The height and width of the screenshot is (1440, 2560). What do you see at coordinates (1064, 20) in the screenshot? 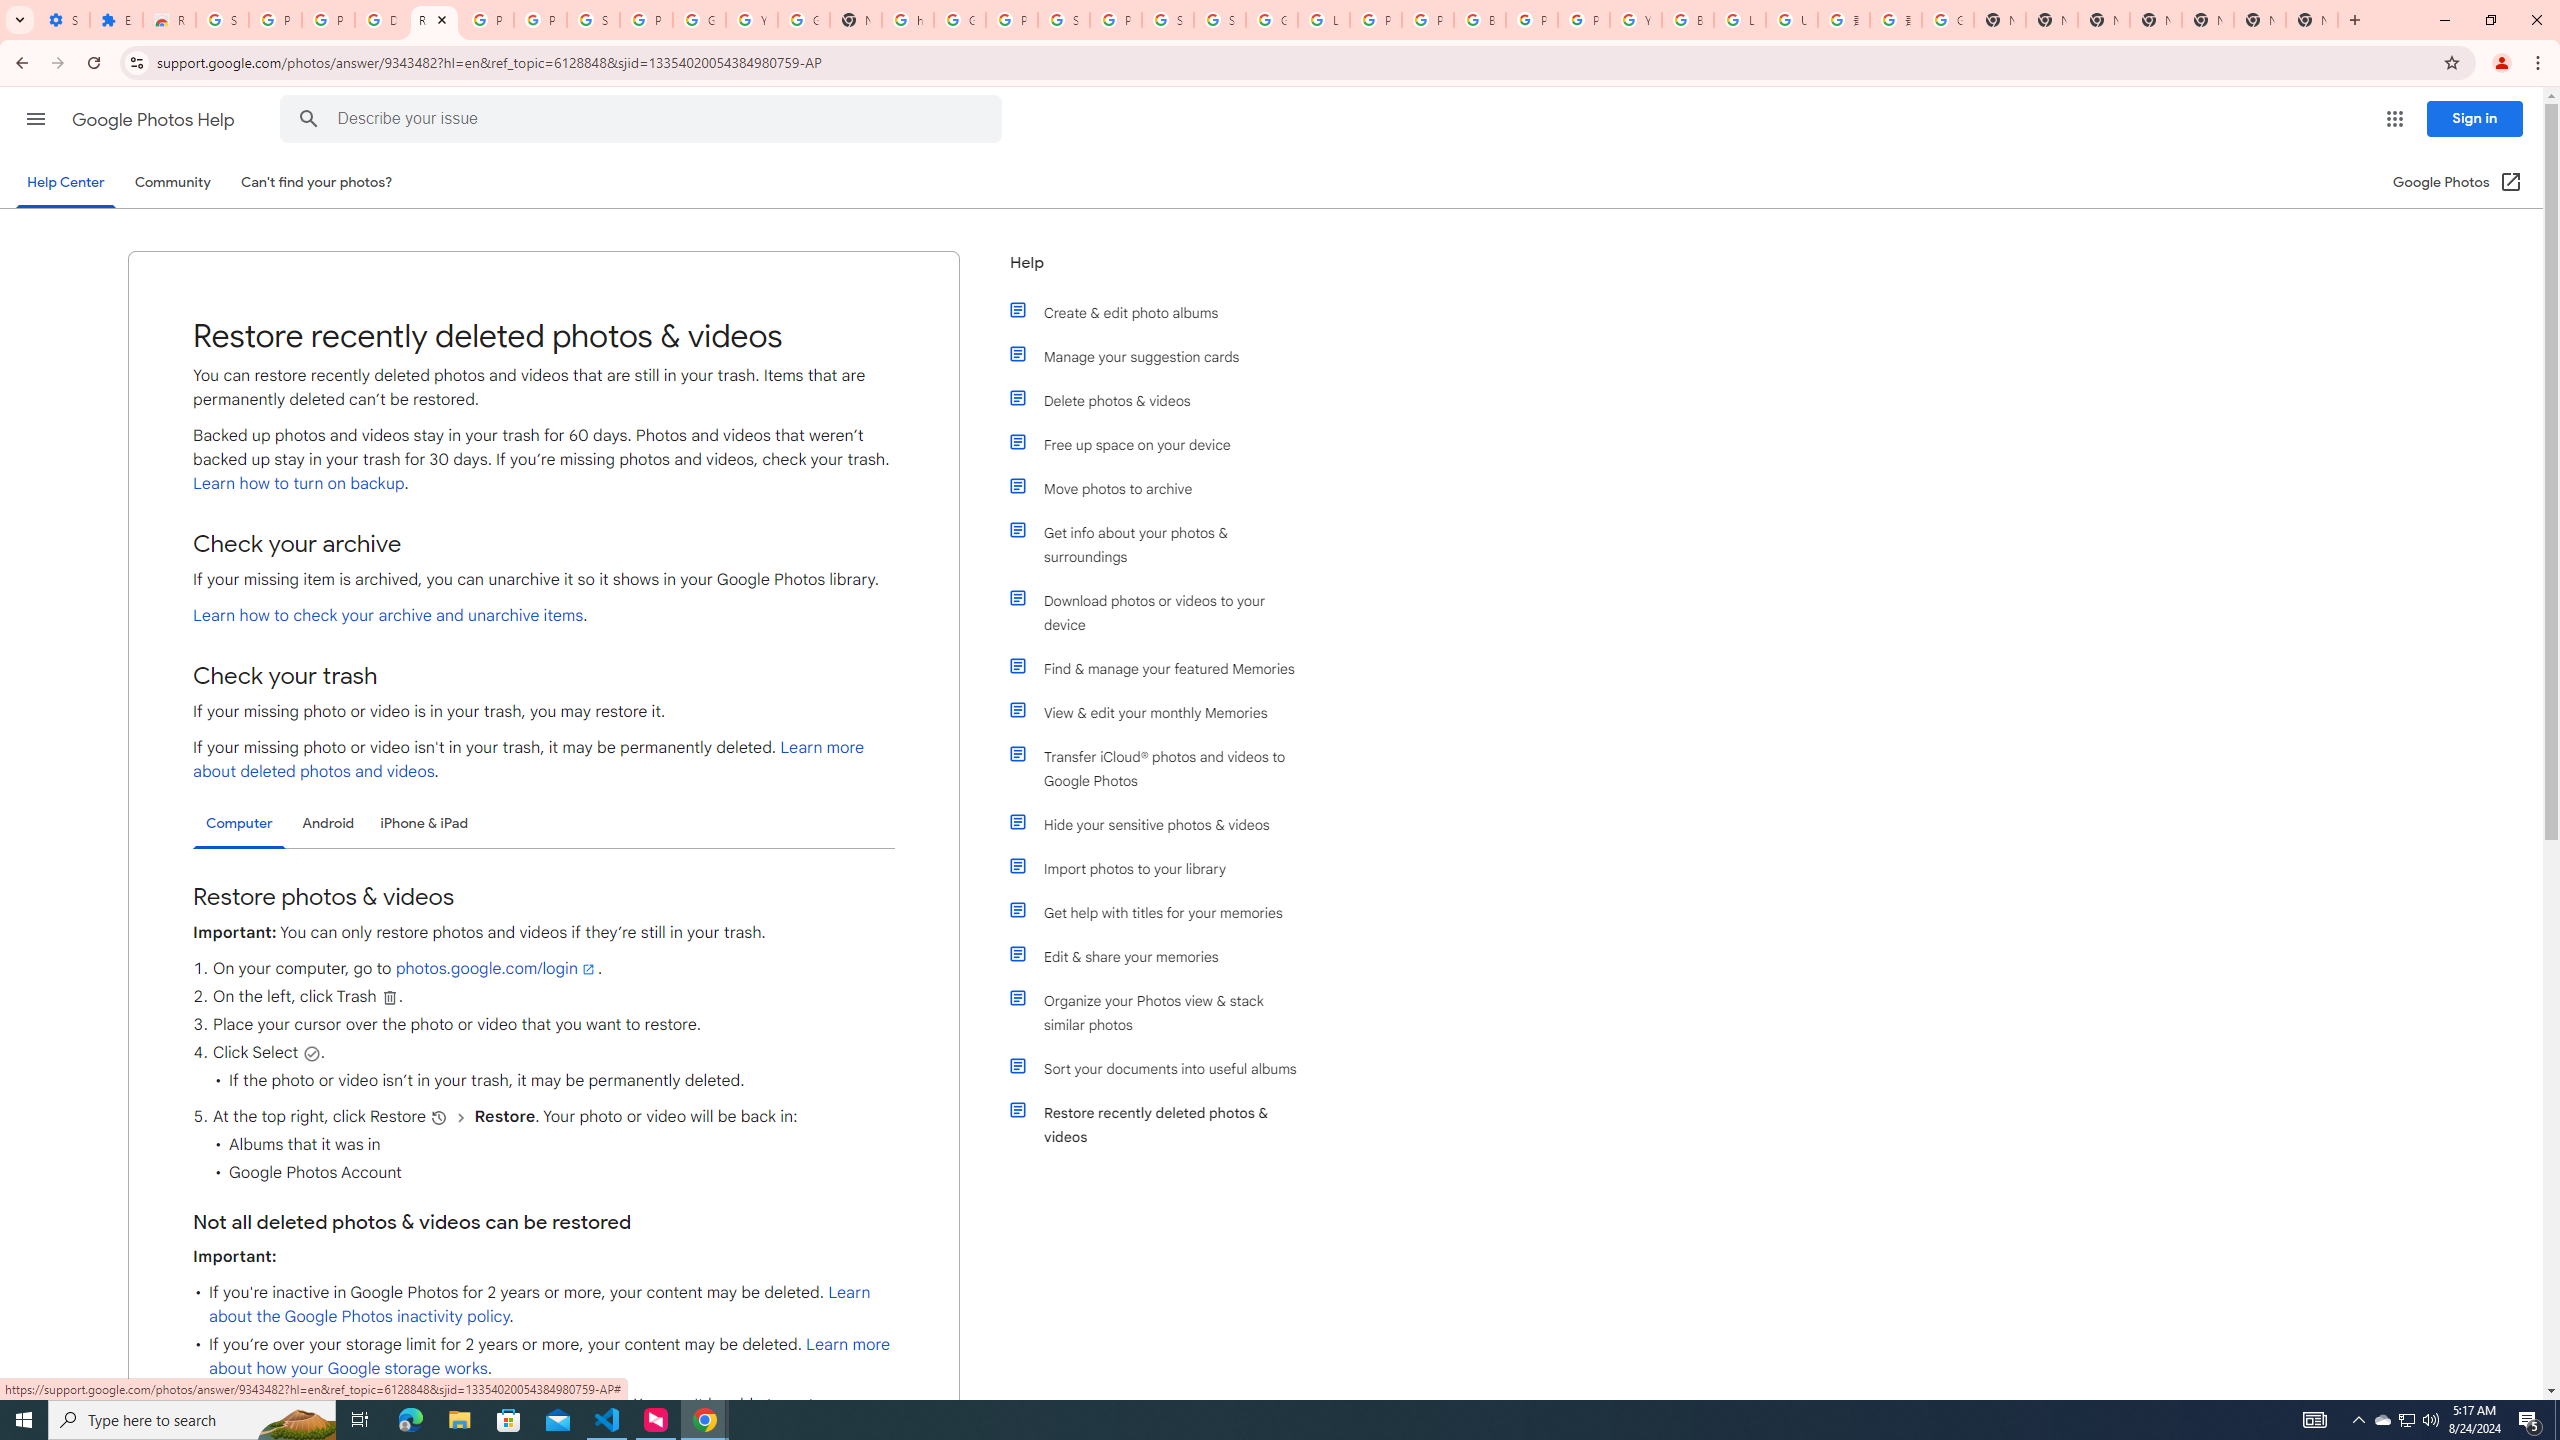
I see `Sign in - Google Accounts` at bounding box center [1064, 20].